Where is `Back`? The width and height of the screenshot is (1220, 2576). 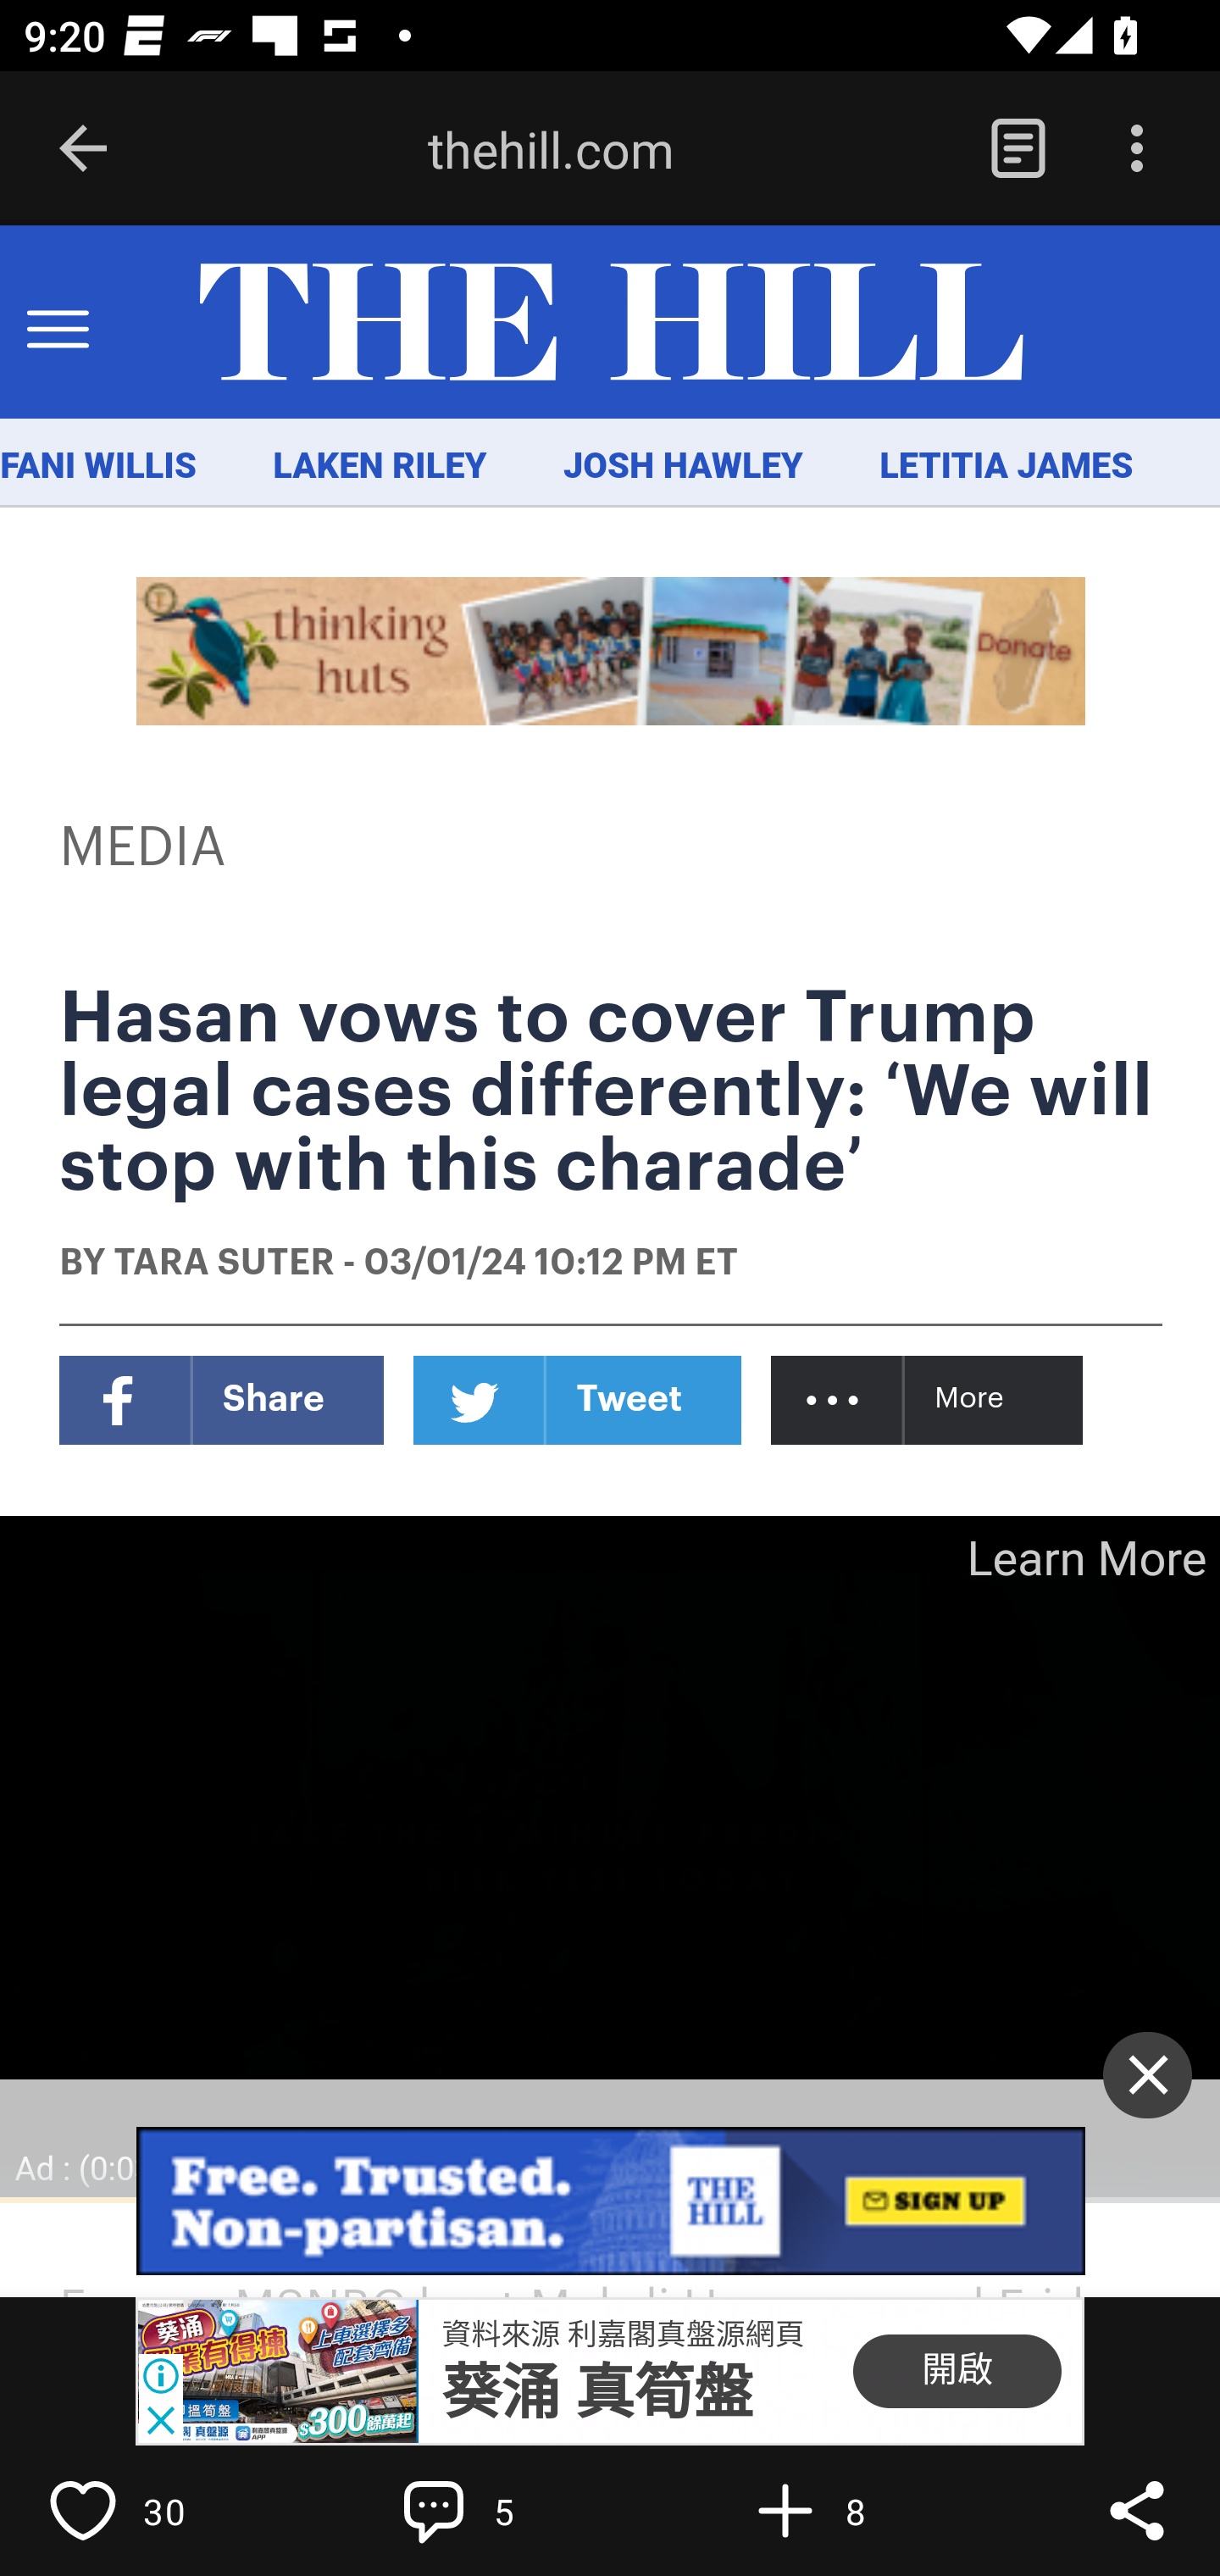
Back is located at coordinates (83, 149).